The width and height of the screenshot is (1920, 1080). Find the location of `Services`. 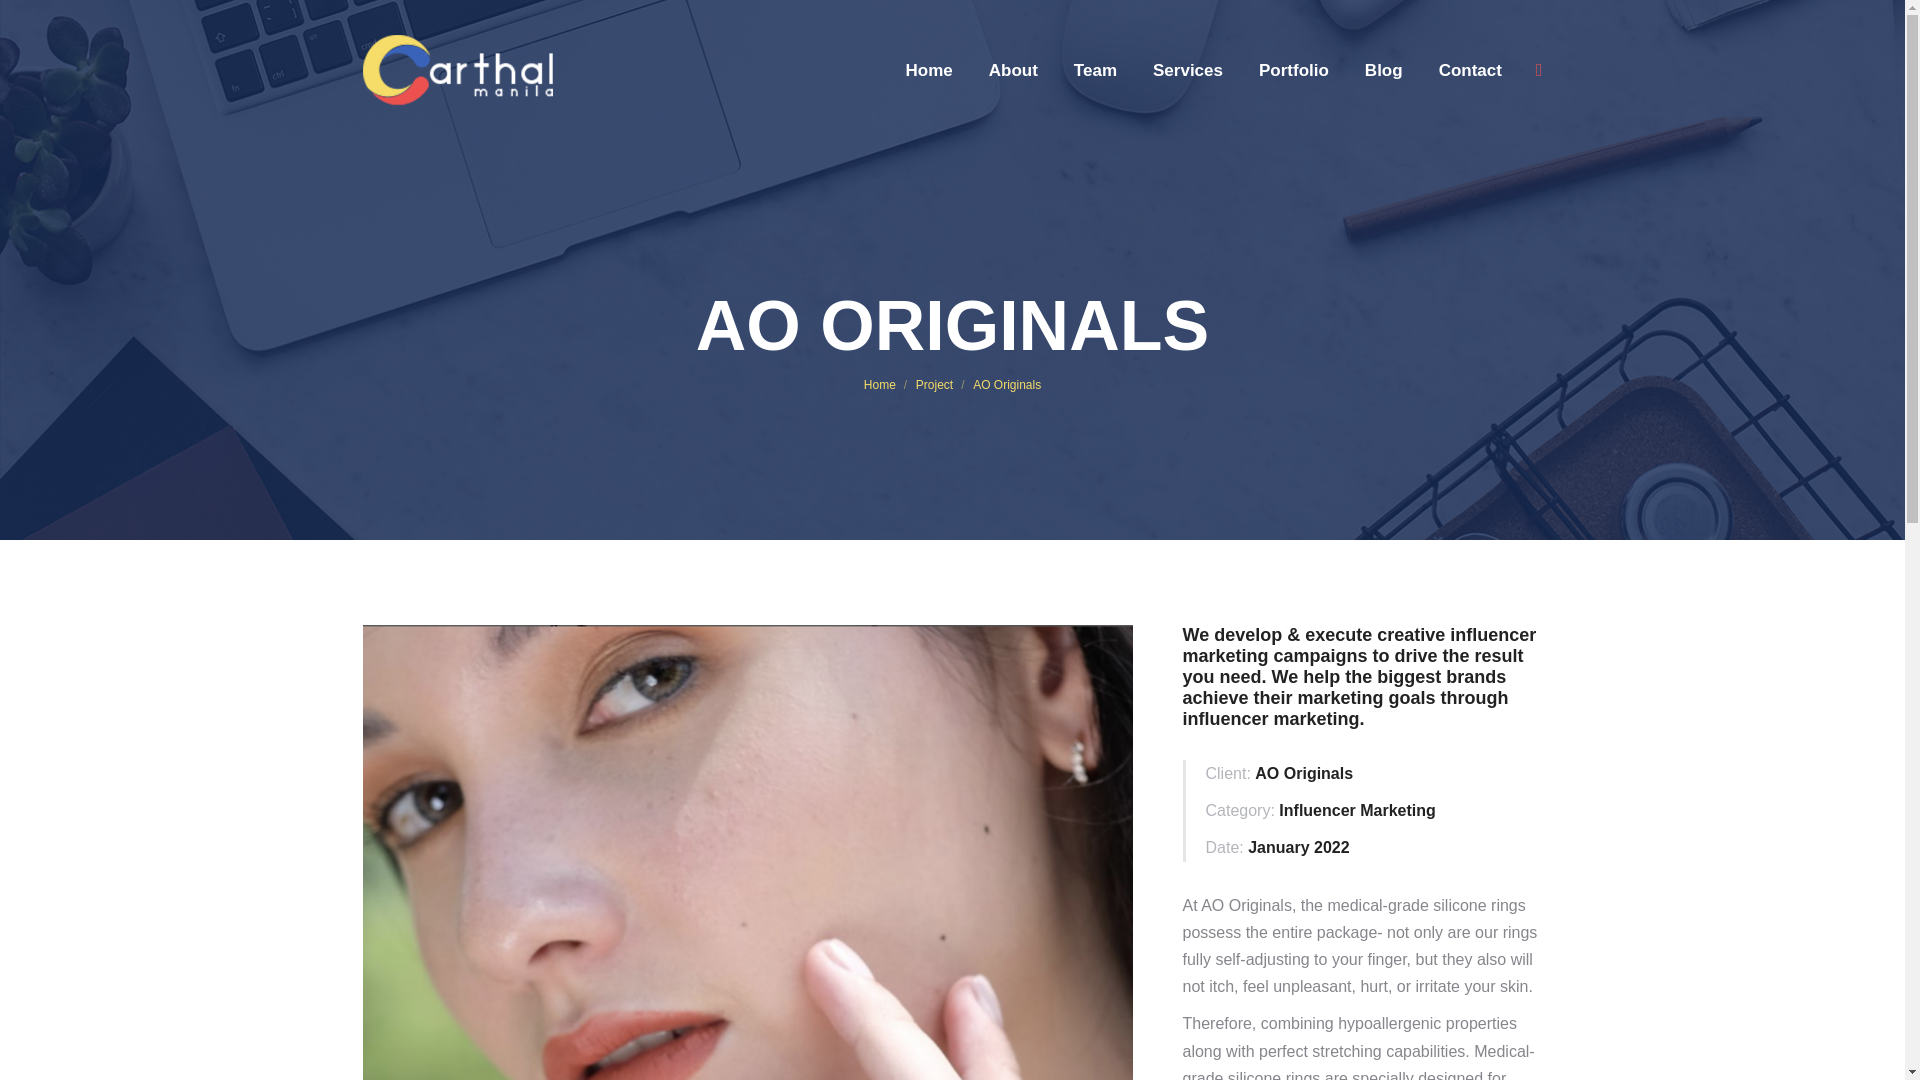

Services is located at coordinates (1187, 70).